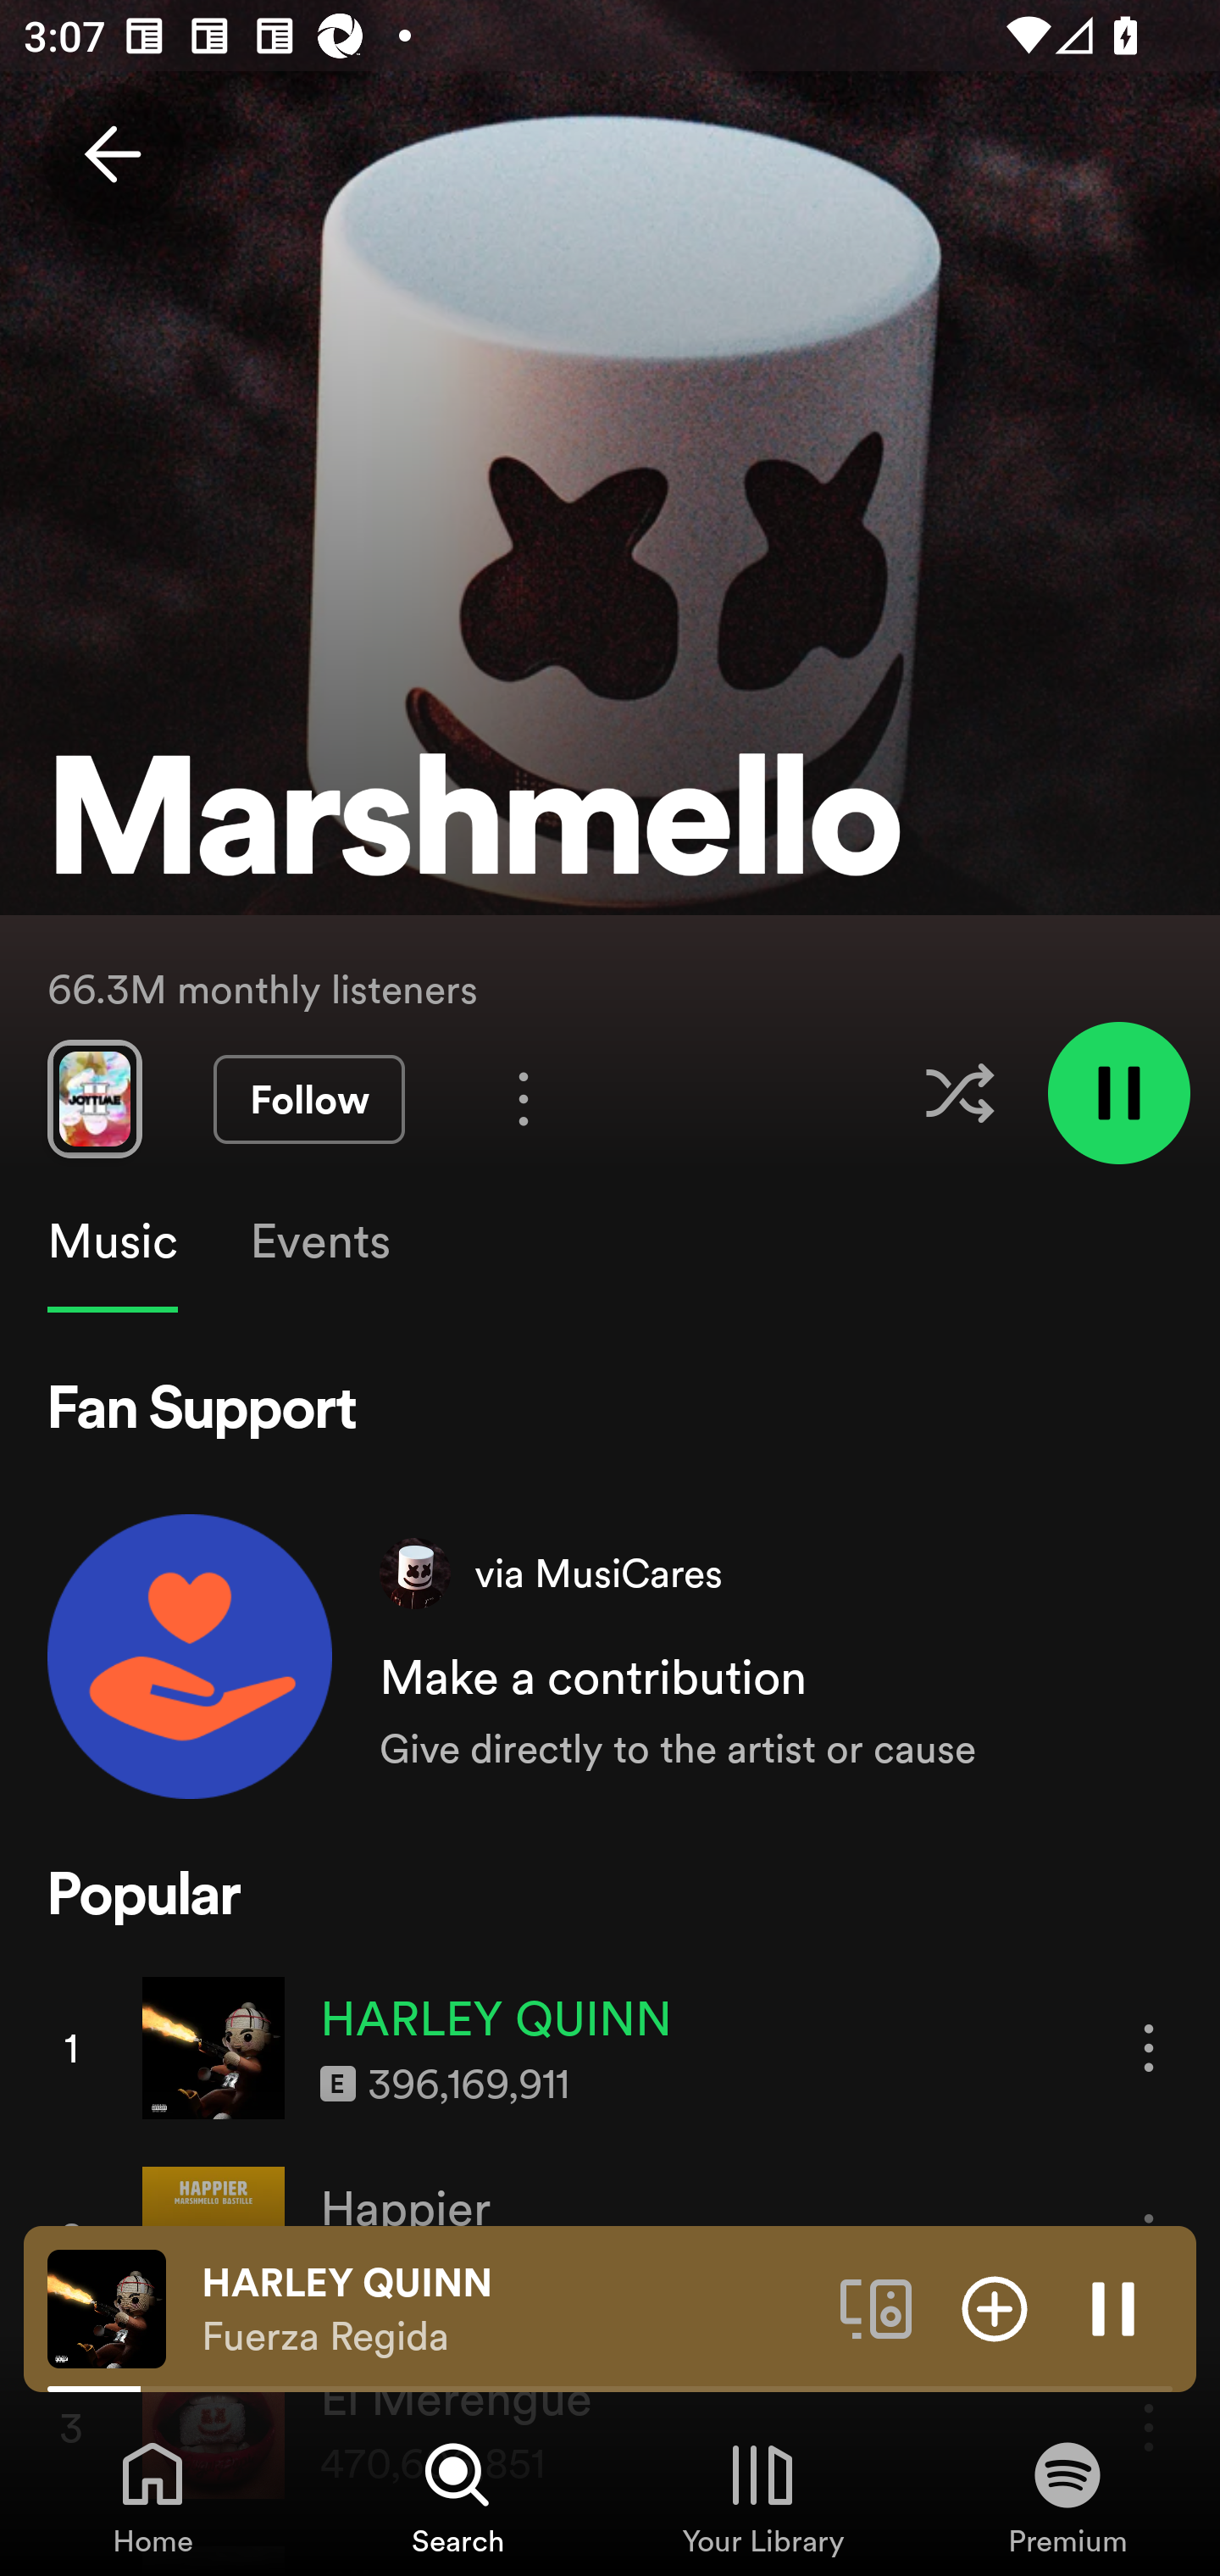 Image resolution: width=1220 pixels, height=2576 pixels. What do you see at coordinates (308, 1100) in the screenshot?
I see `Follow` at bounding box center [308, 1100].